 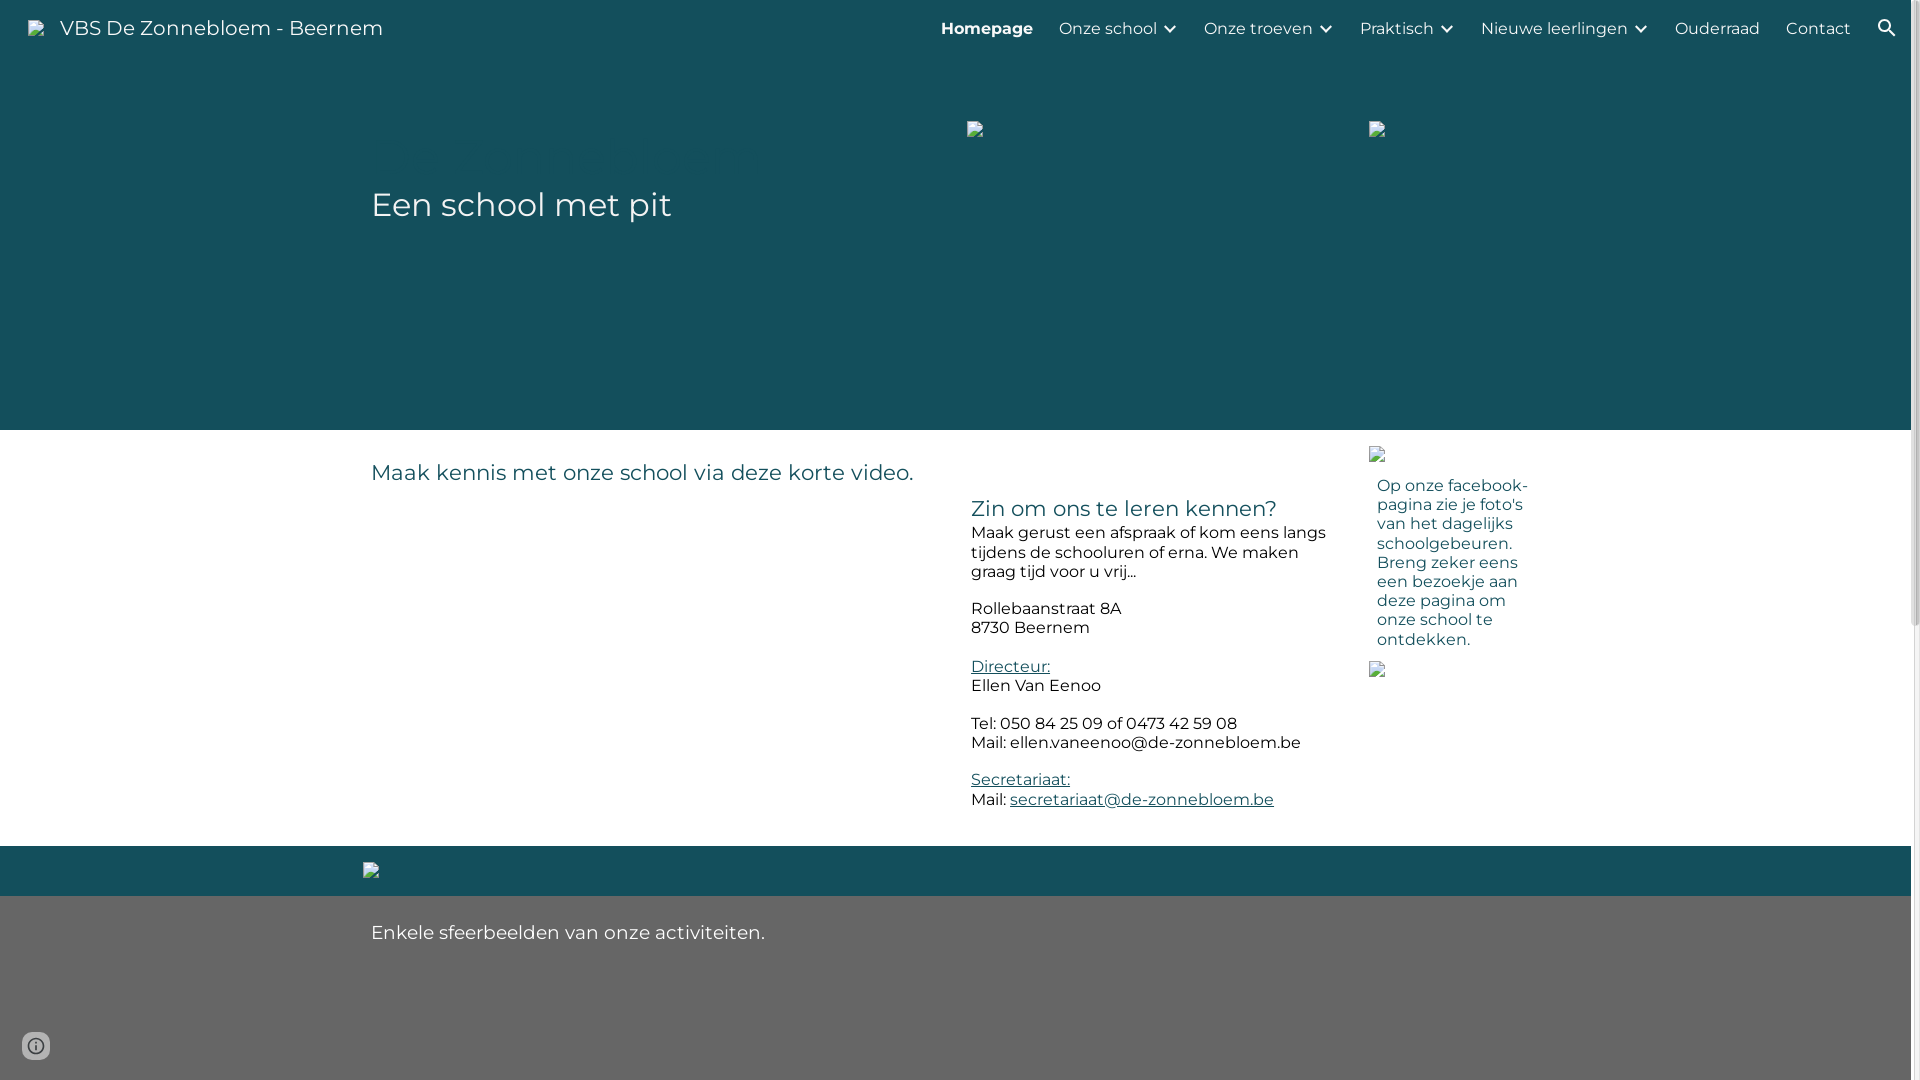 What do you see at coordinates (1818, 28) in the screenshot?
I see `Contact` at bounding box center [1818, 28].